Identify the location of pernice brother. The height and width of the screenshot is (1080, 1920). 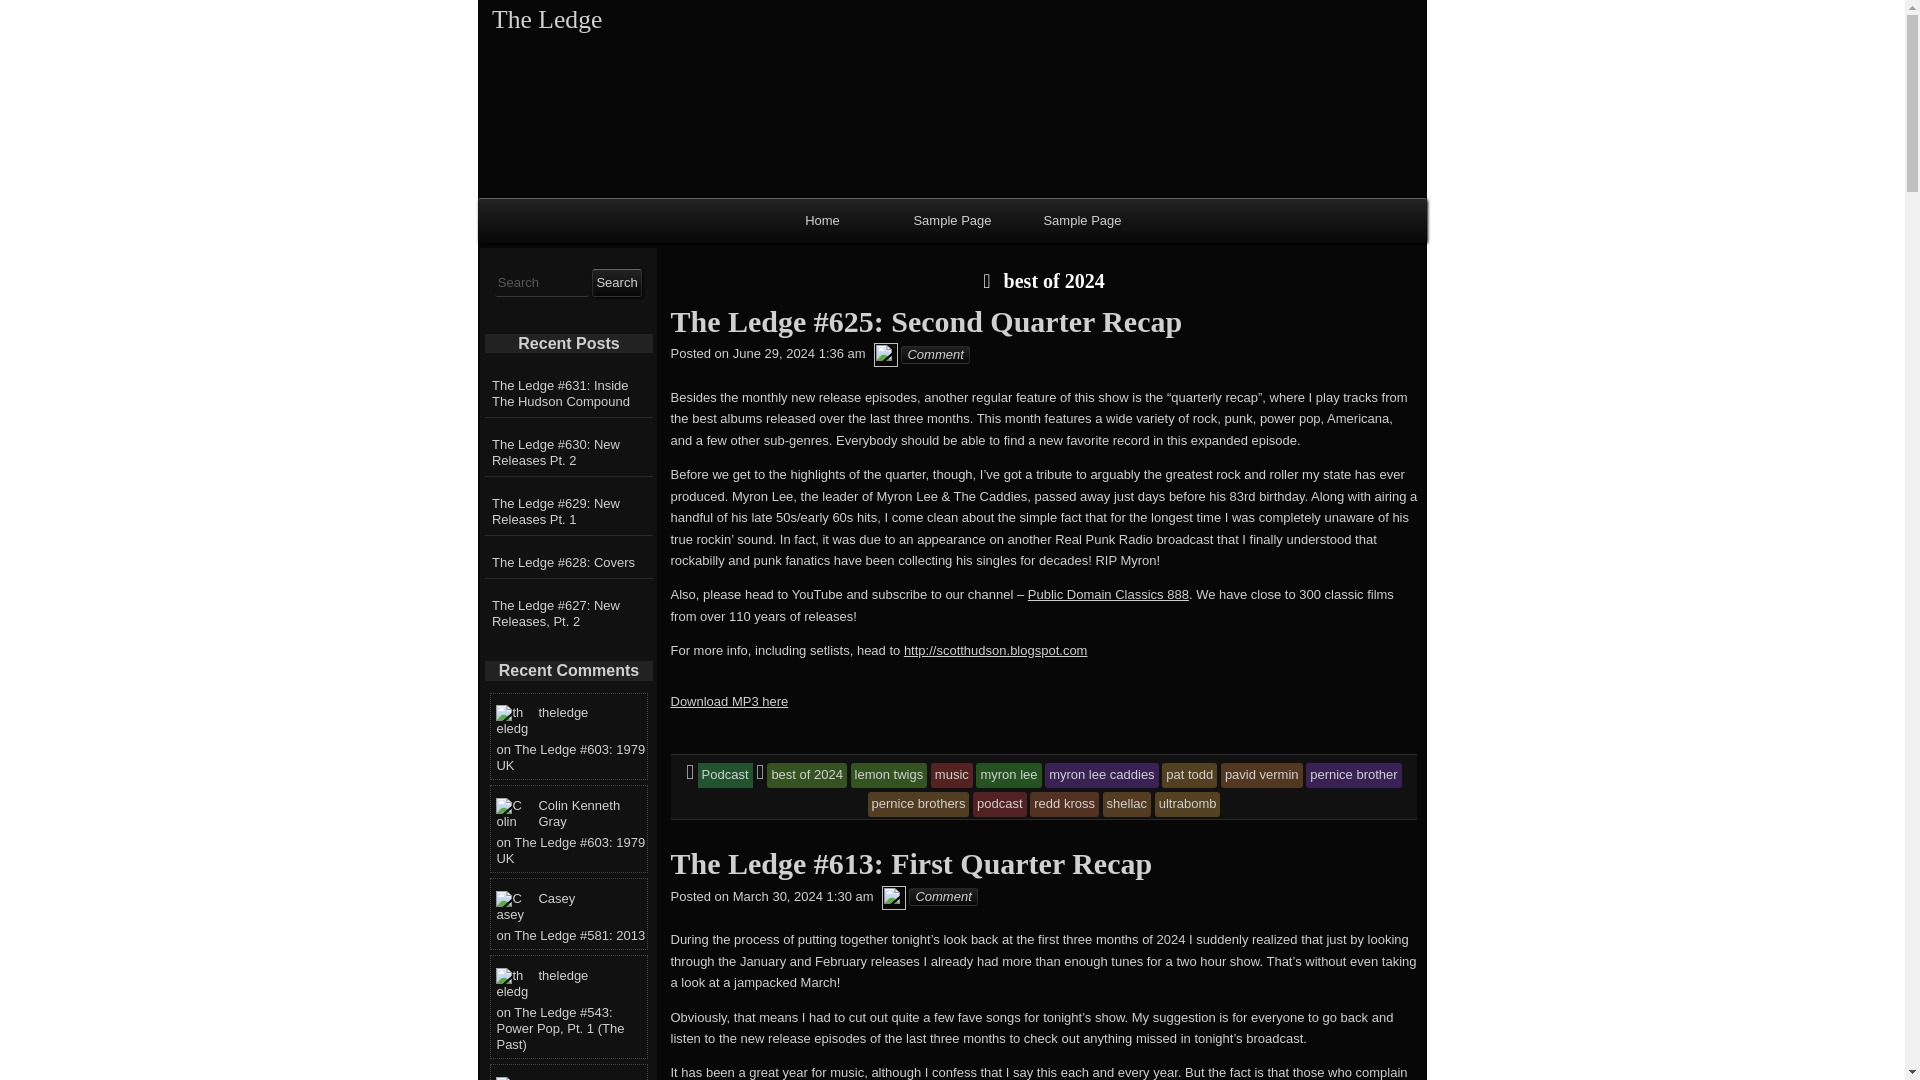
(1353, 774).